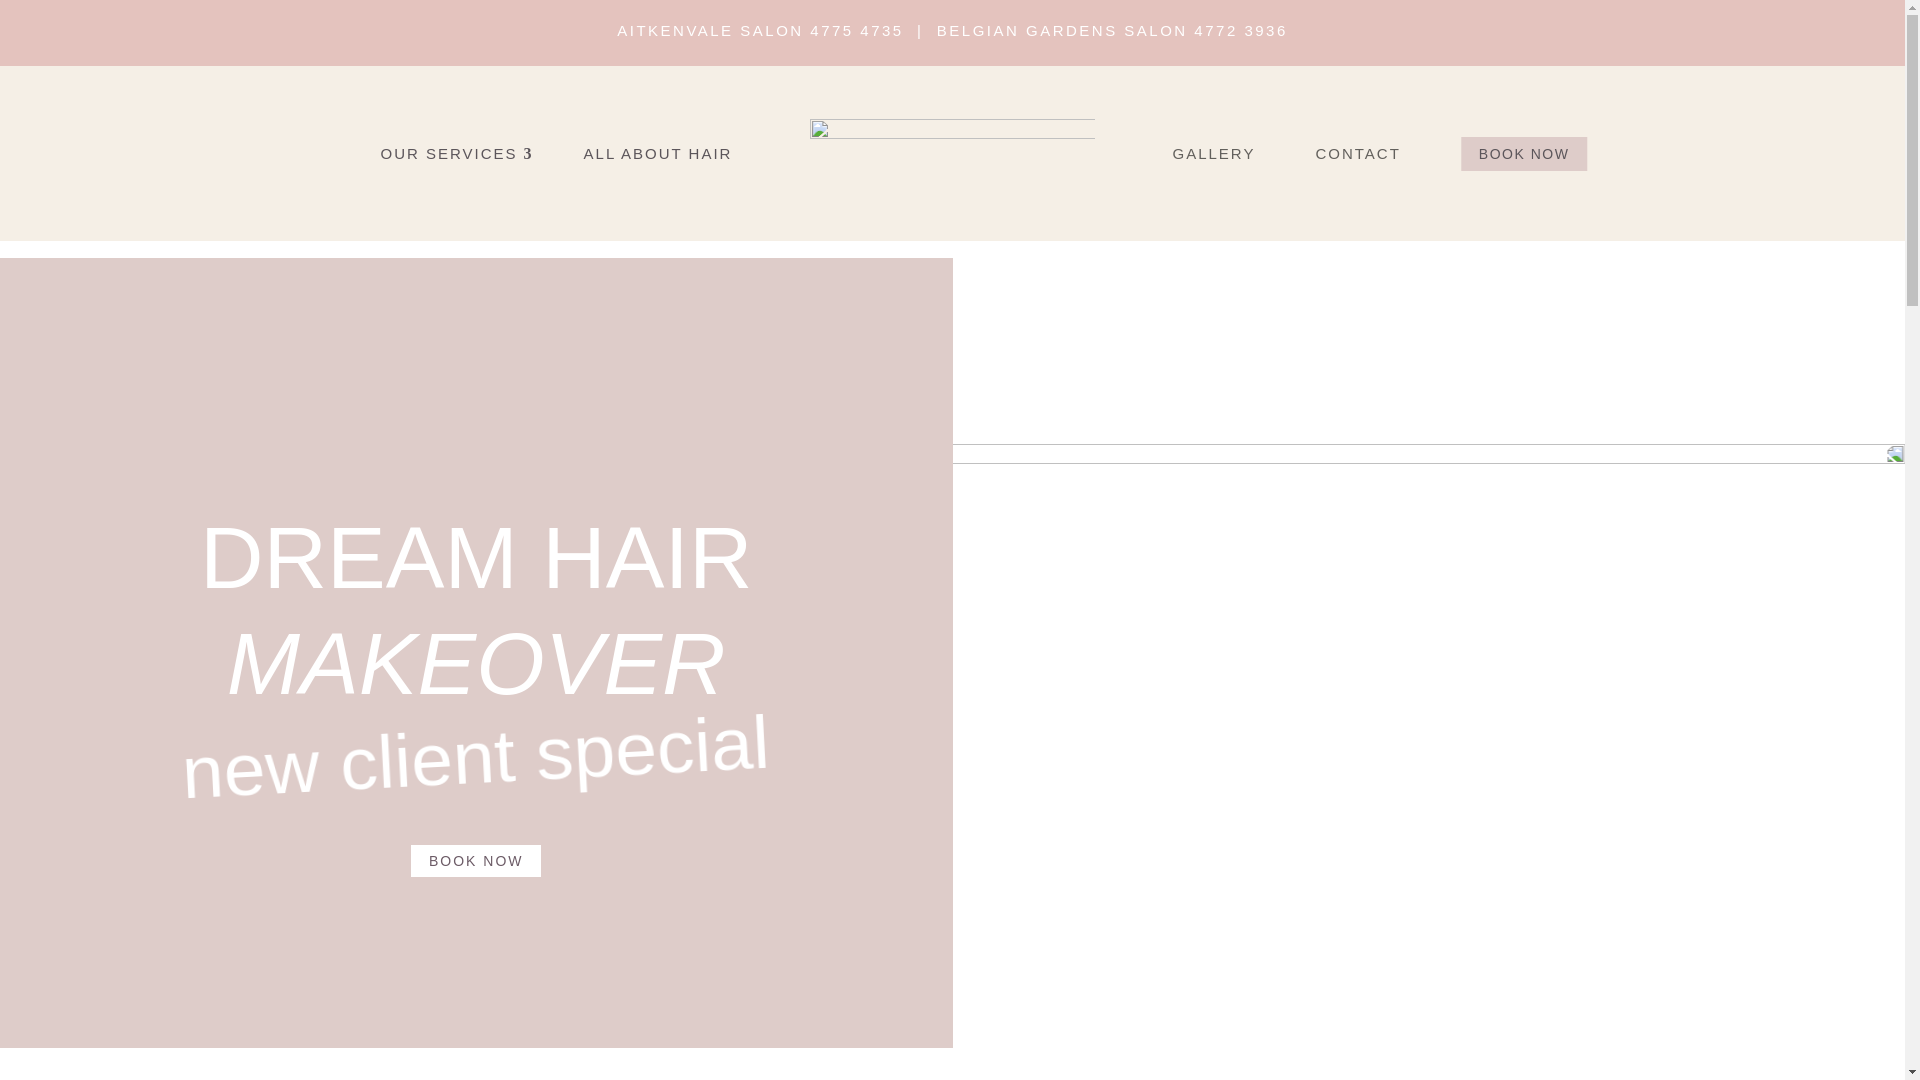  Describe the element at coordinates (634, 154) in the screenshot. I see `ALL ABOUT HAIR` at that location.